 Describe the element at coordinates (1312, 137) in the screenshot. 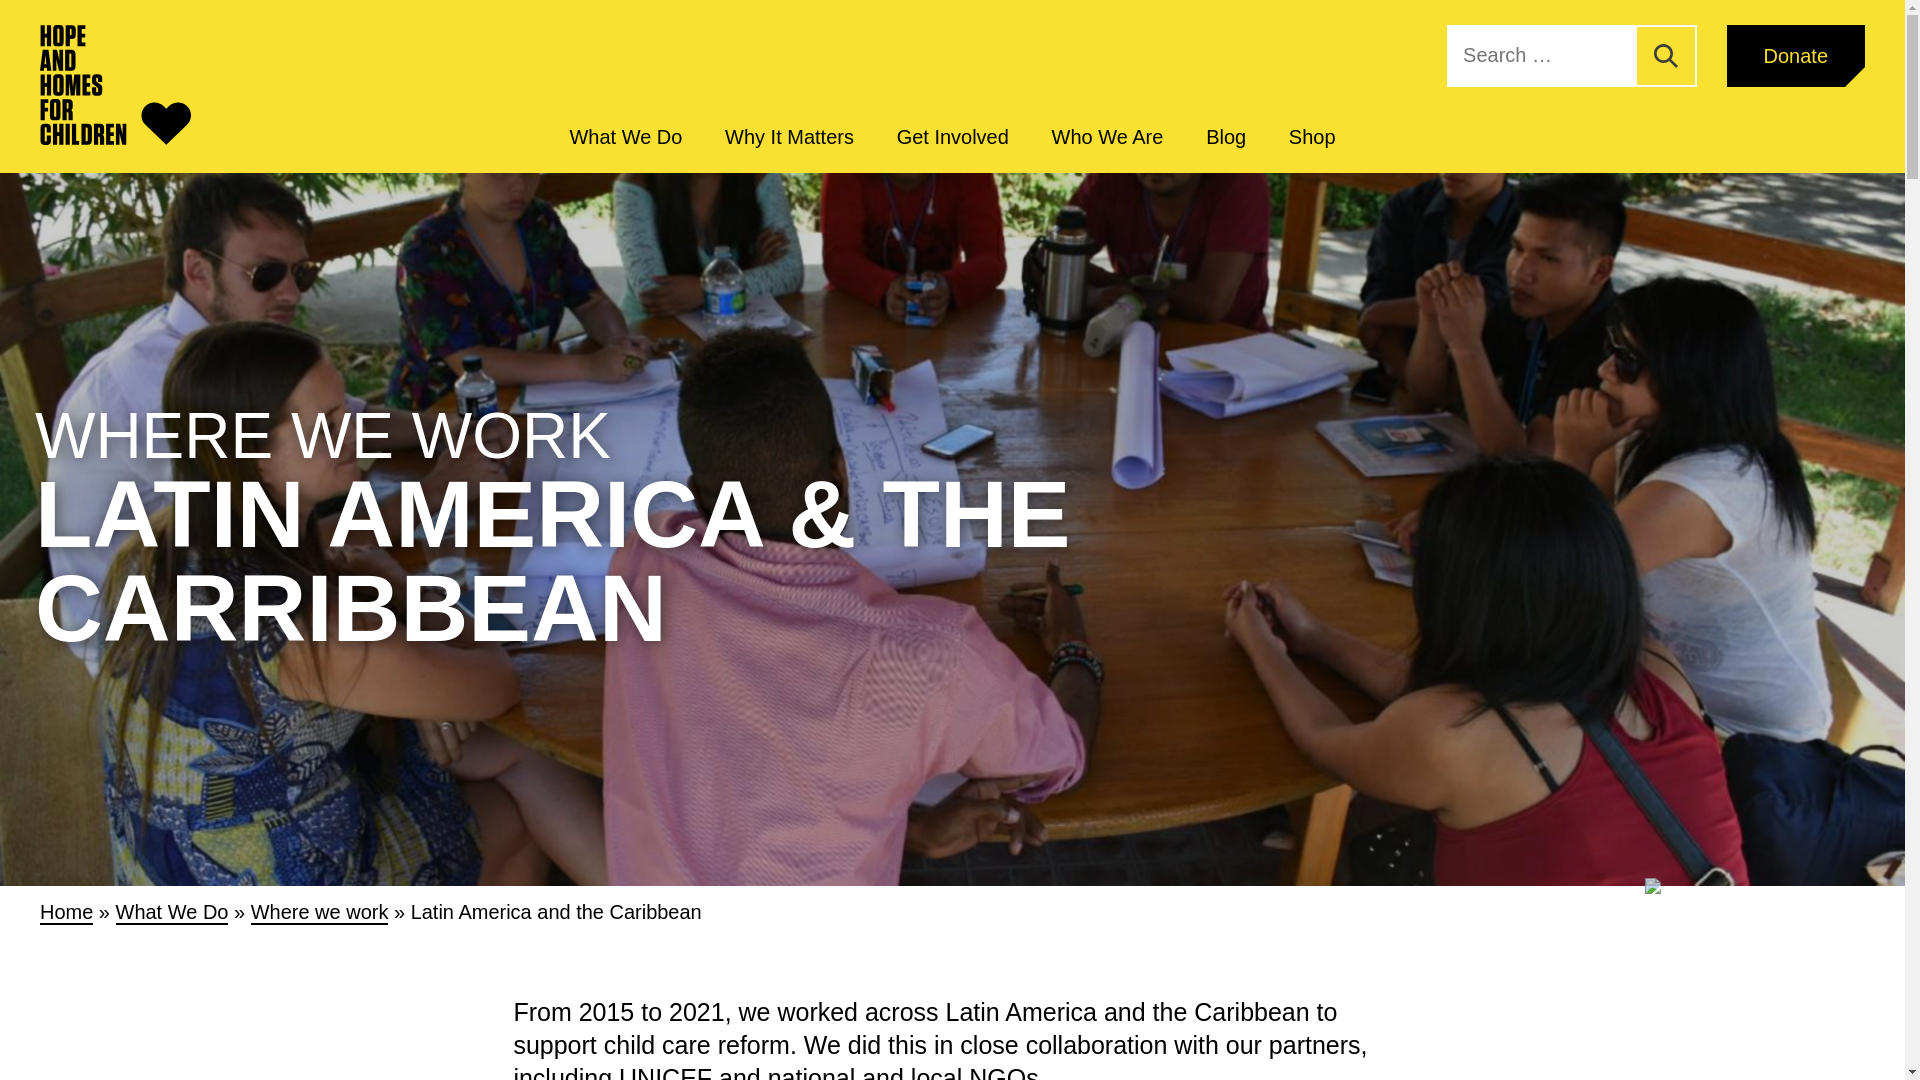

I see `Shop` at that location.